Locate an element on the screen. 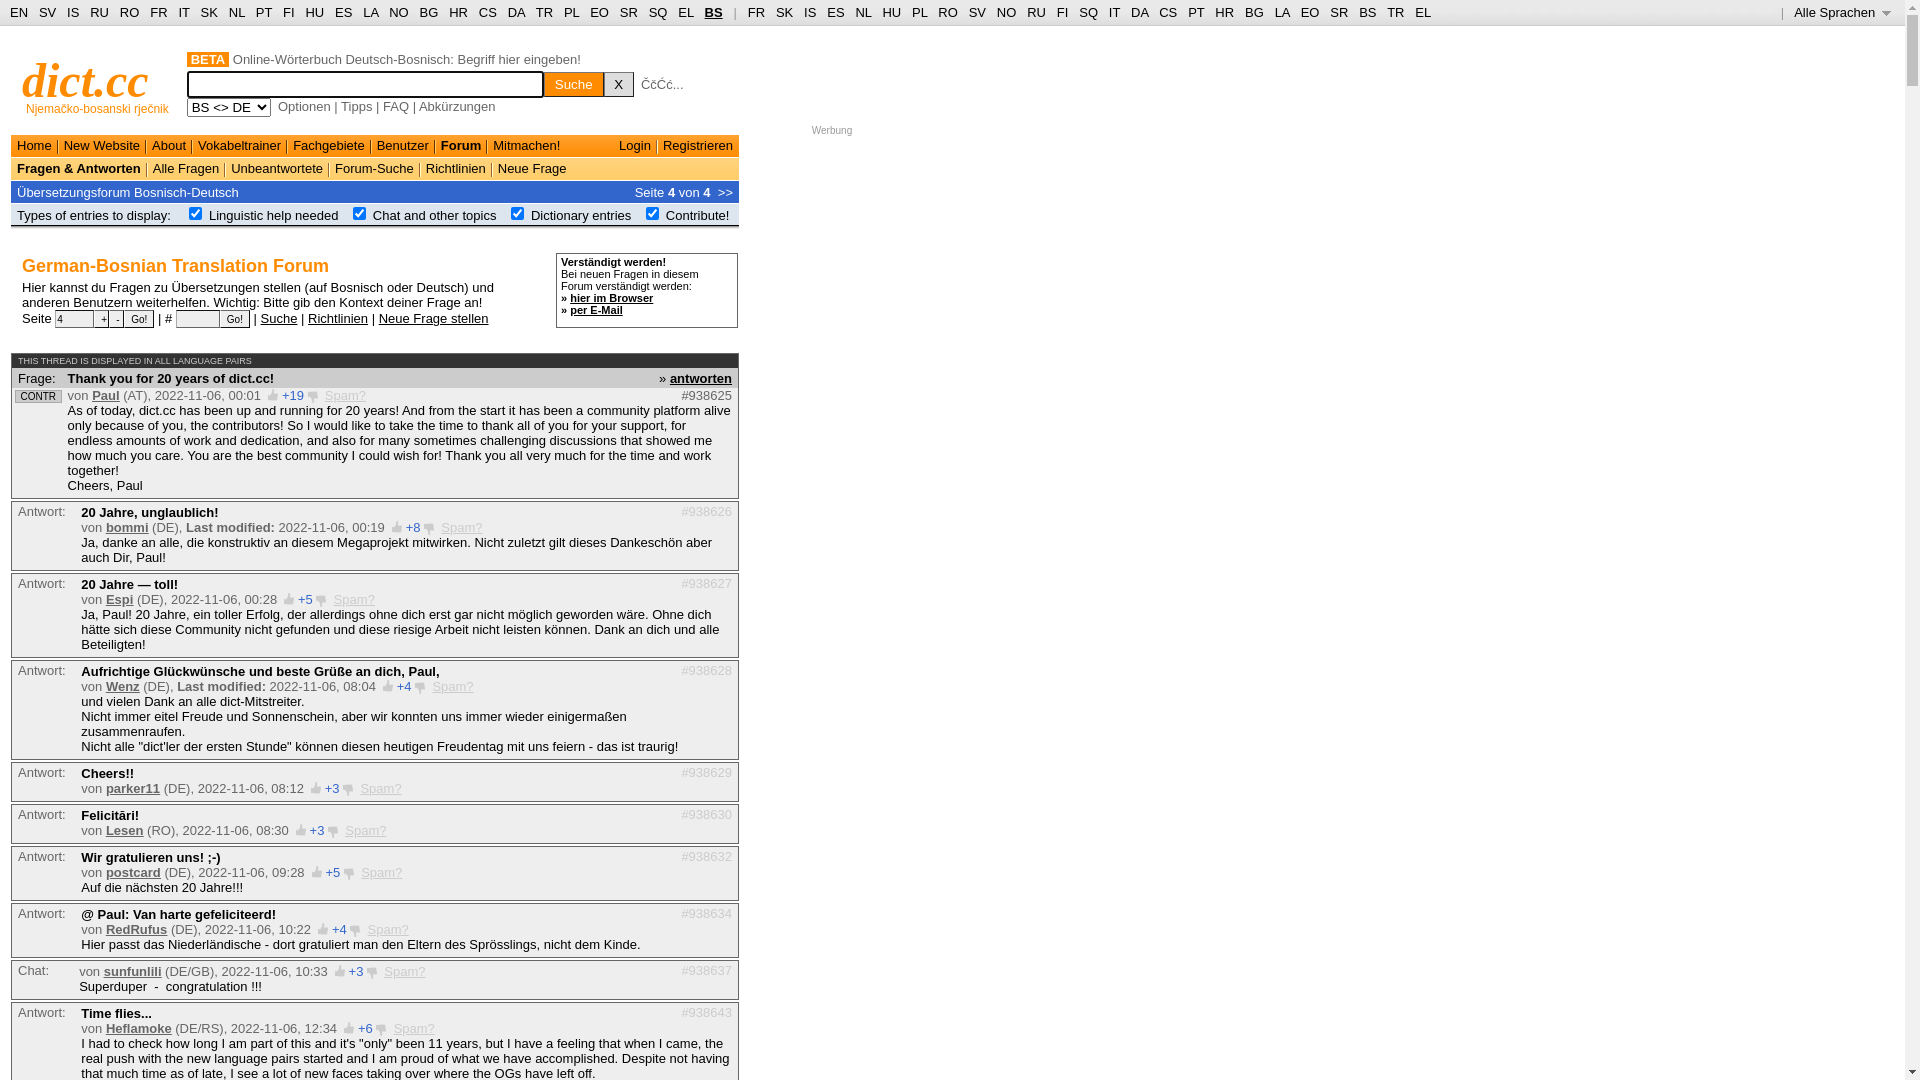  ES is located at coordinates (836, 12).